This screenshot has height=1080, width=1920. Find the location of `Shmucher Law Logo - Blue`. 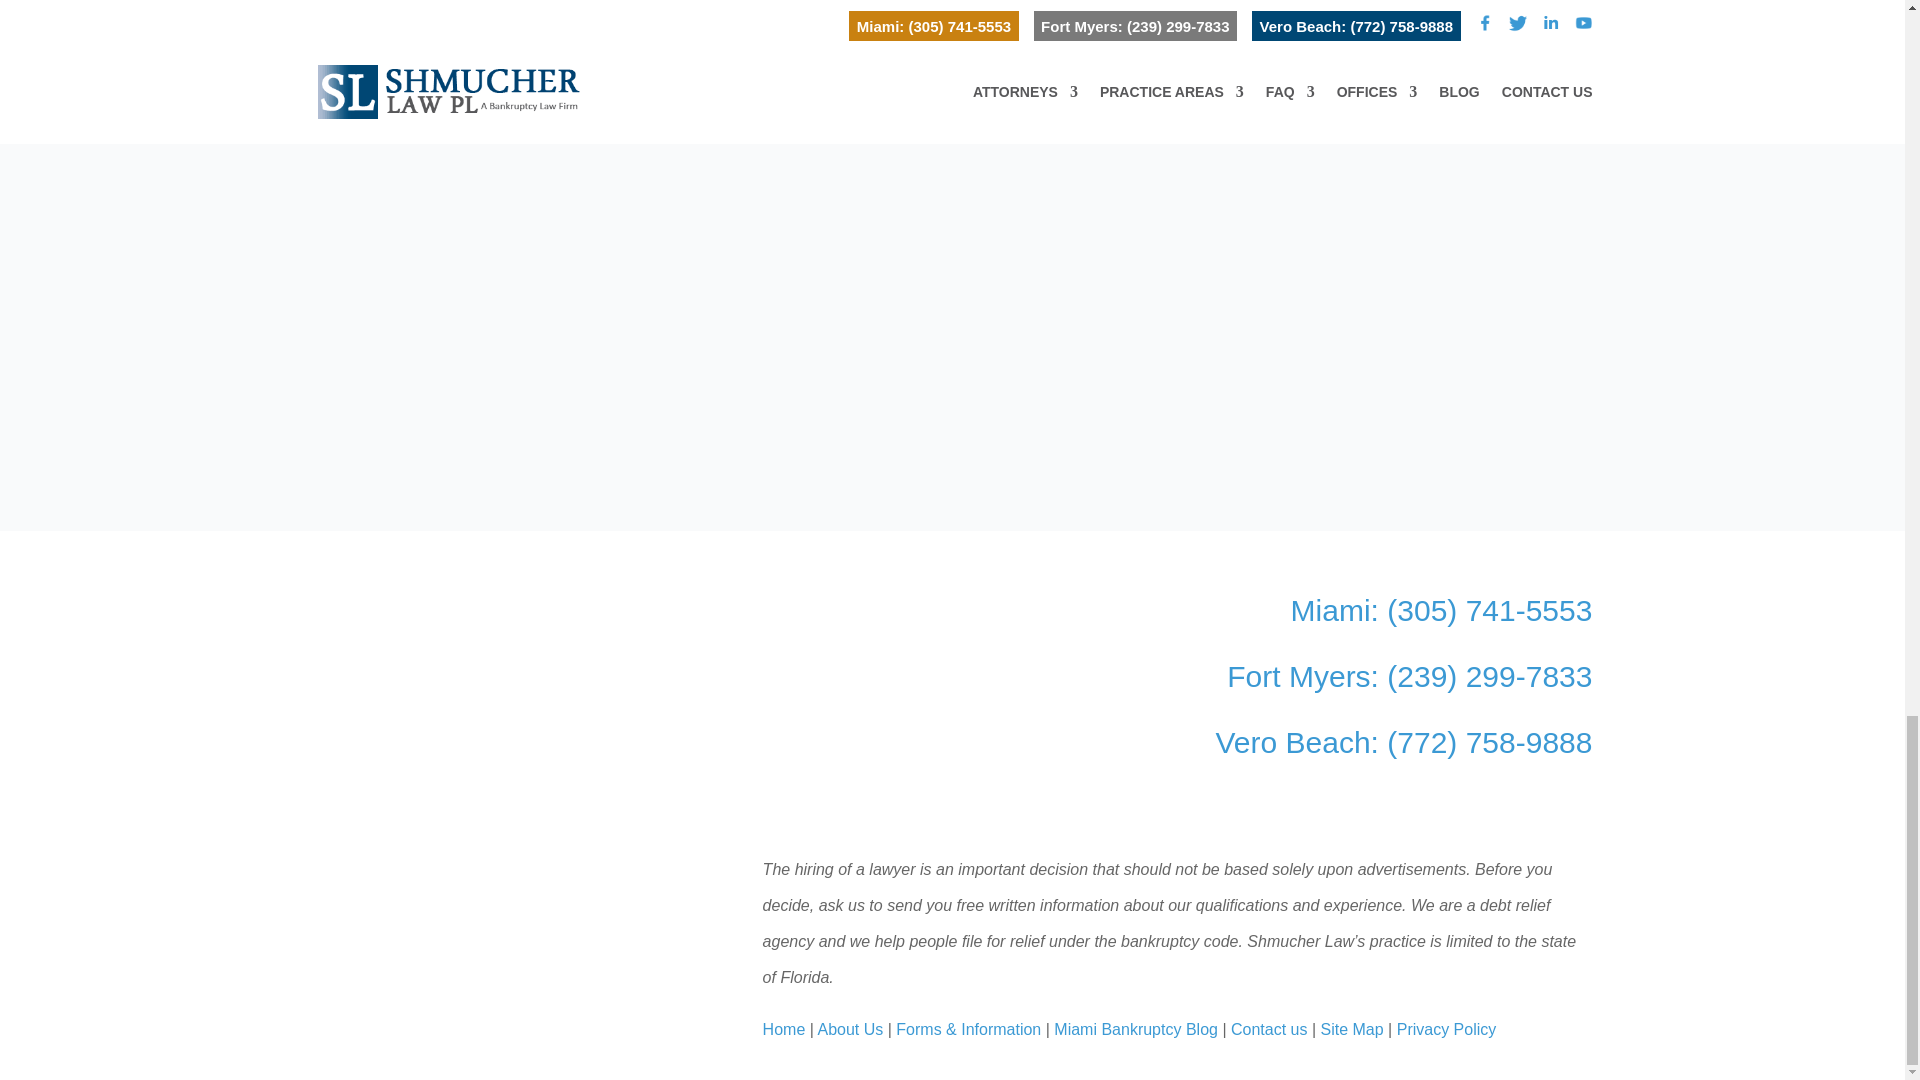

Shmucher Law Logo - Blue is located at coordinates (501, 890).